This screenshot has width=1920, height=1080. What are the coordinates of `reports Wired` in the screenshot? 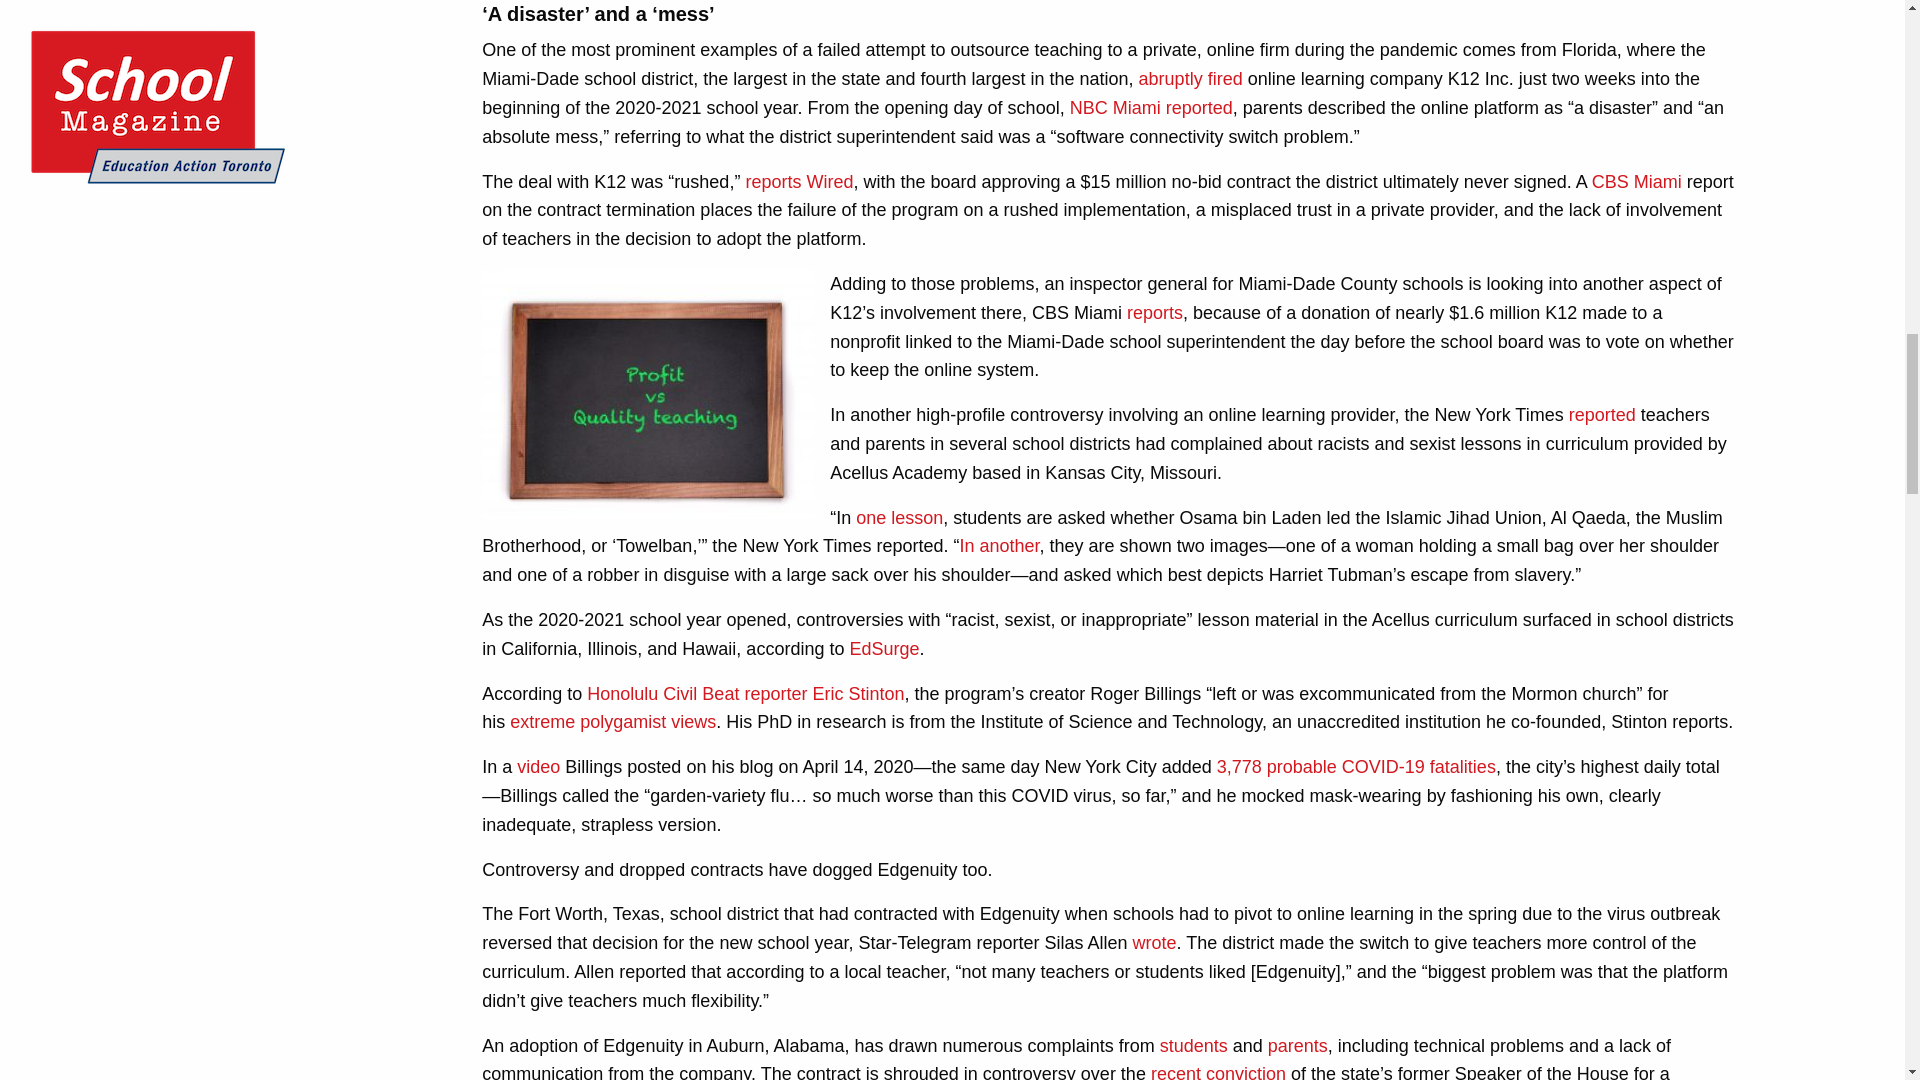 It's located at (798, 182).